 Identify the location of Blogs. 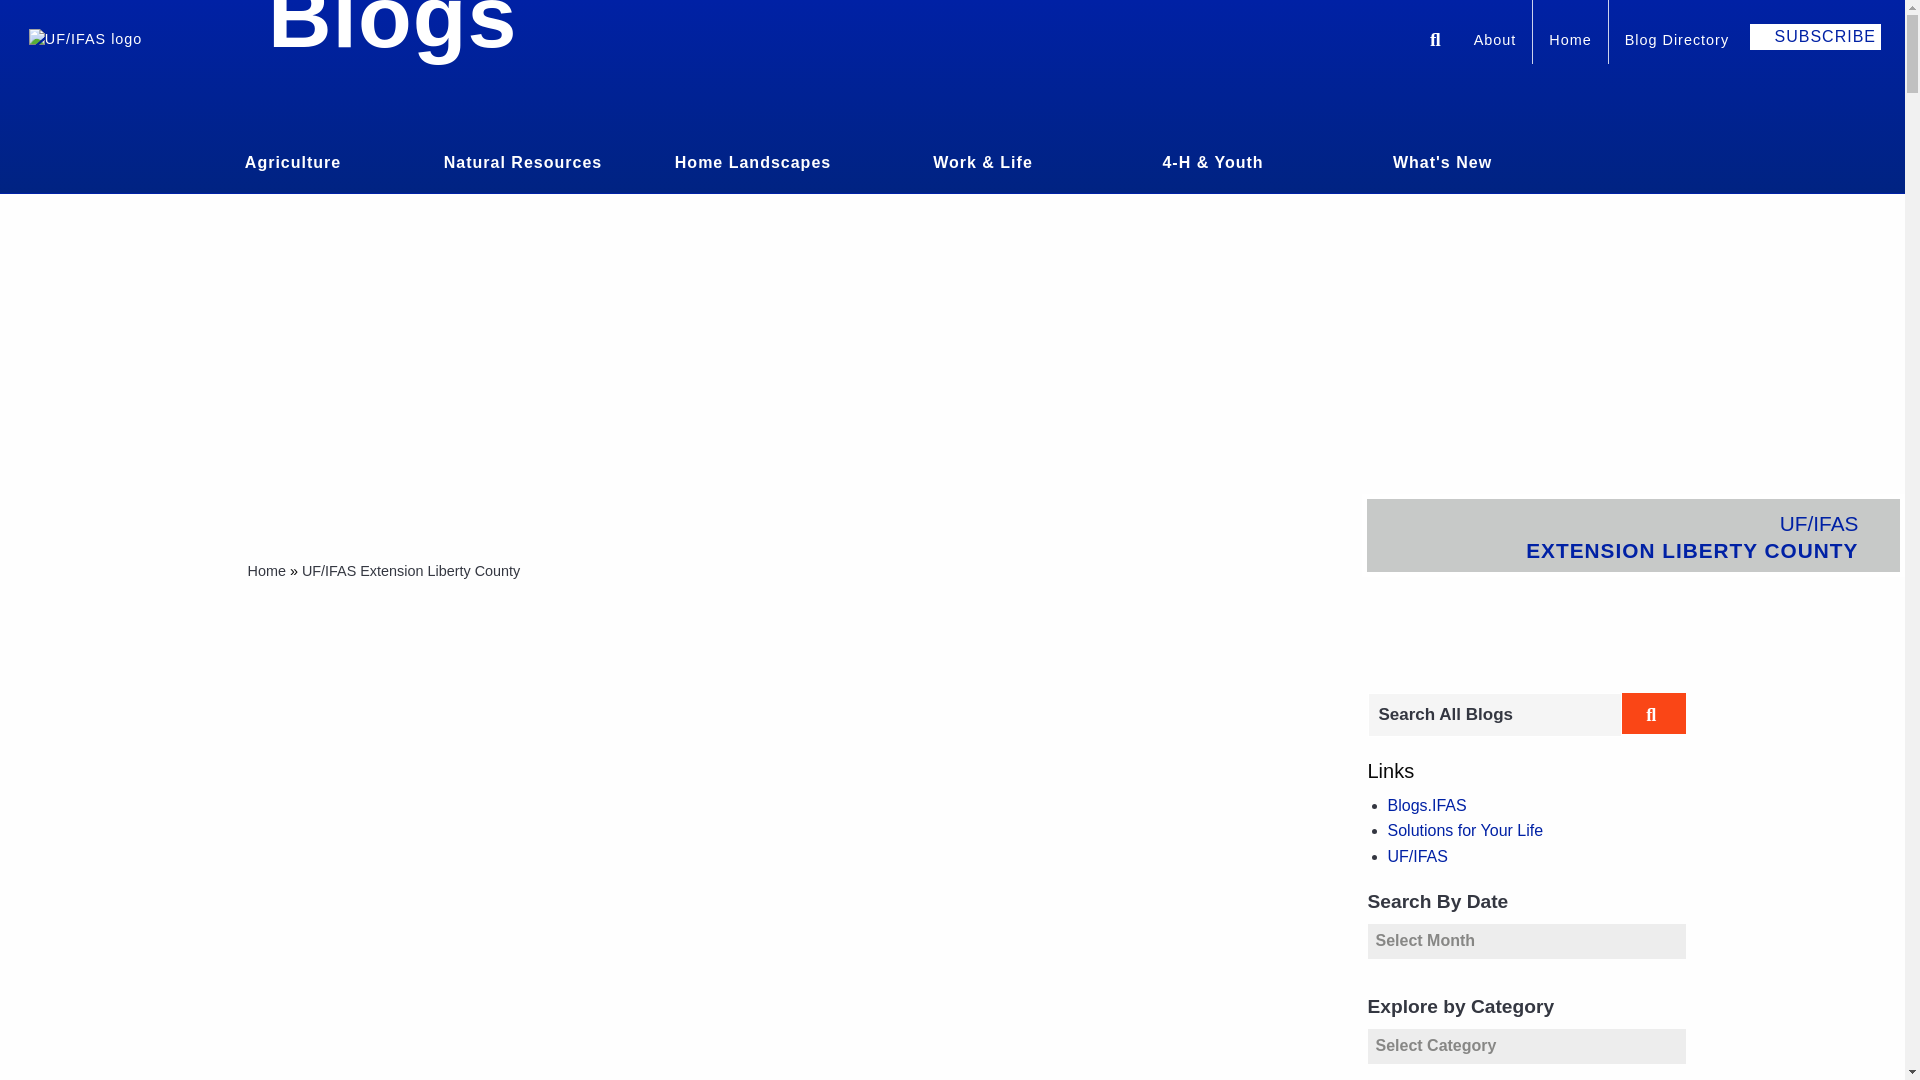
(392, 32).